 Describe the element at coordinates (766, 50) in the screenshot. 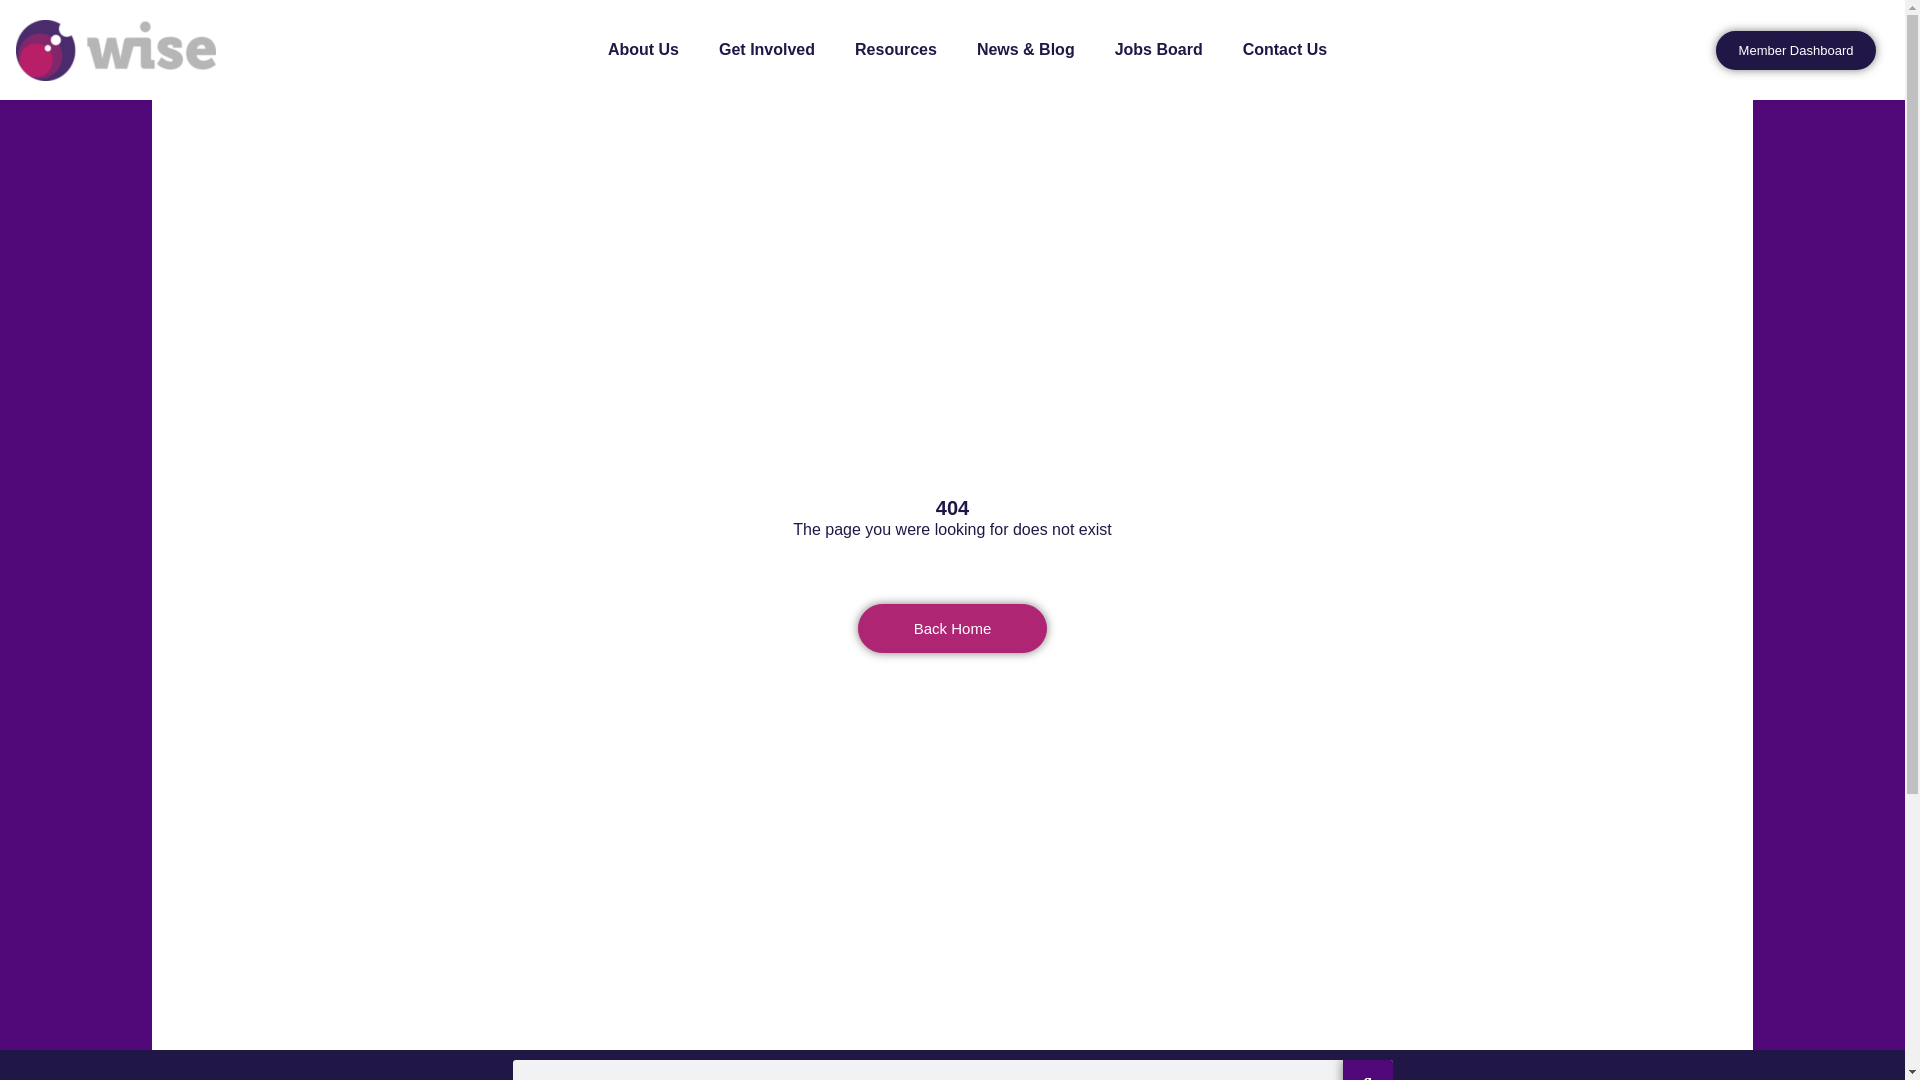

I see `Get Involved` at that location.